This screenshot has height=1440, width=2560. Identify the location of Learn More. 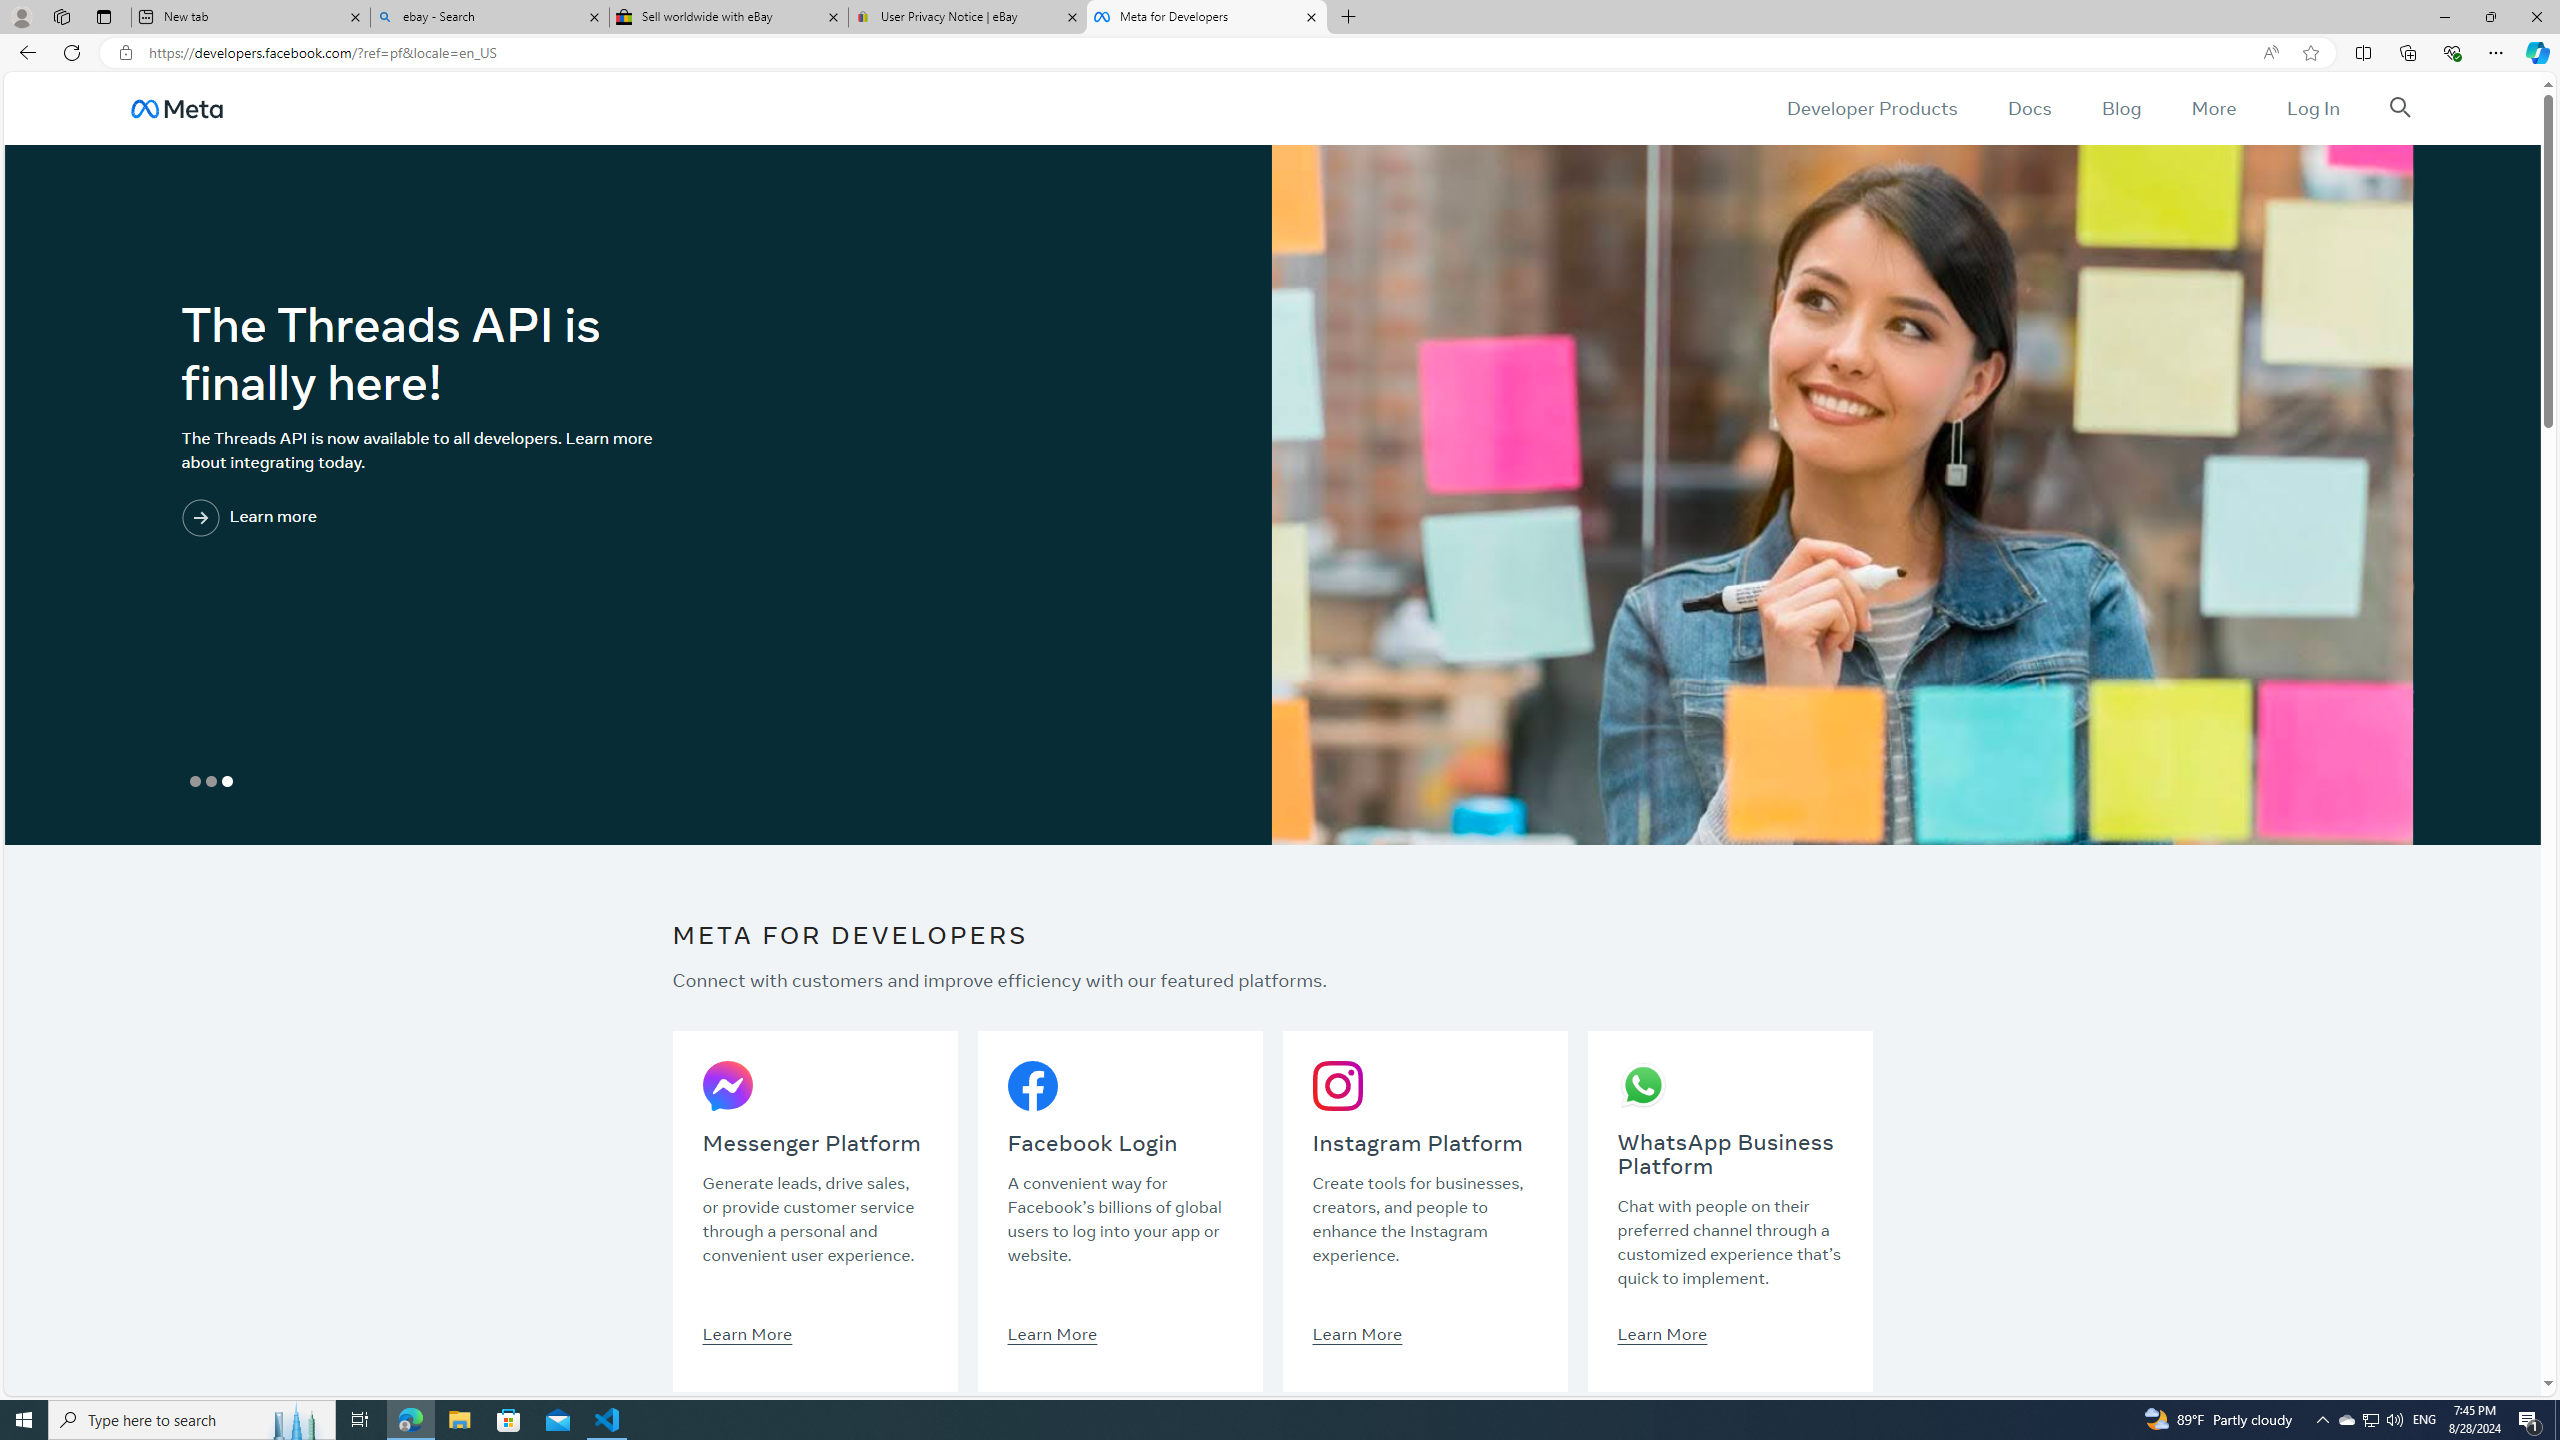
(1662, 1333).